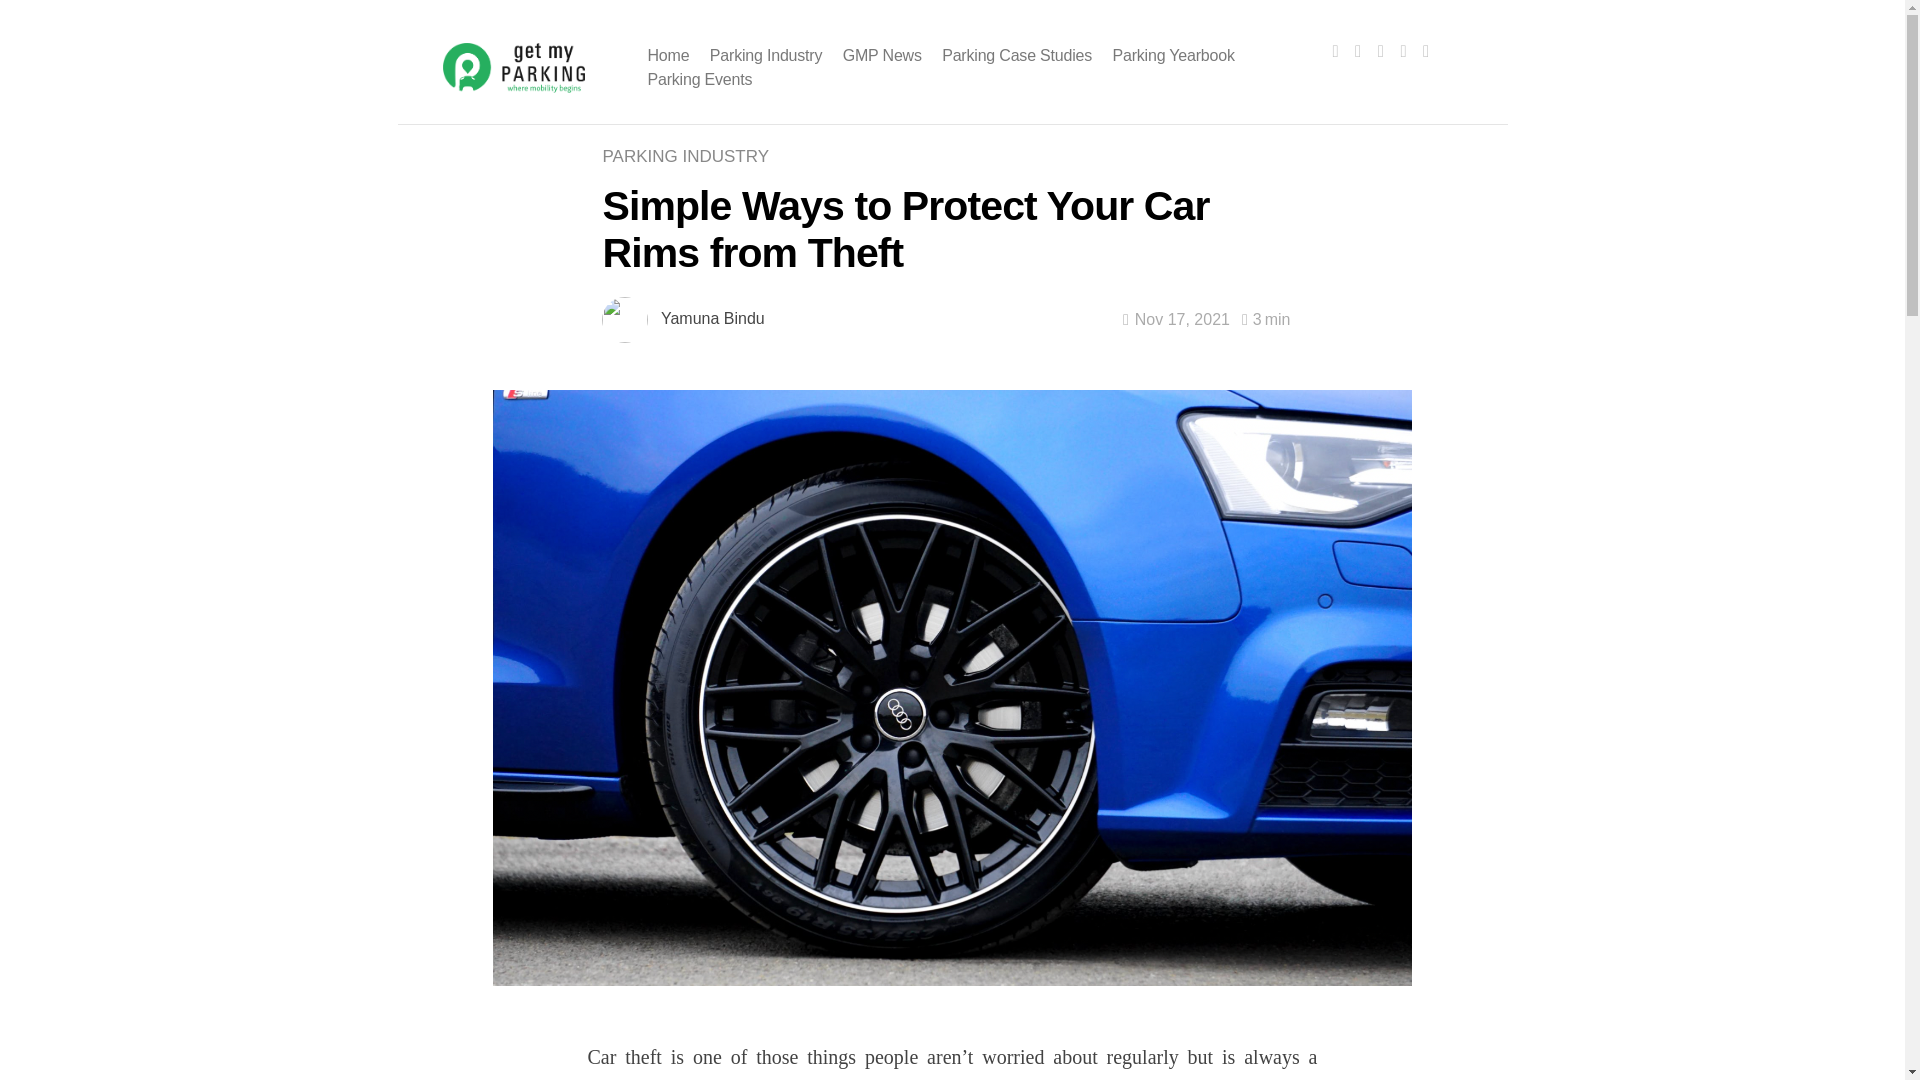 This screenshot has height=1080, width=1920. What do you see at coordinates (1017, 55) in the screenshot?
I see `Parking Case Studies` at bounding box center [1017, 55].